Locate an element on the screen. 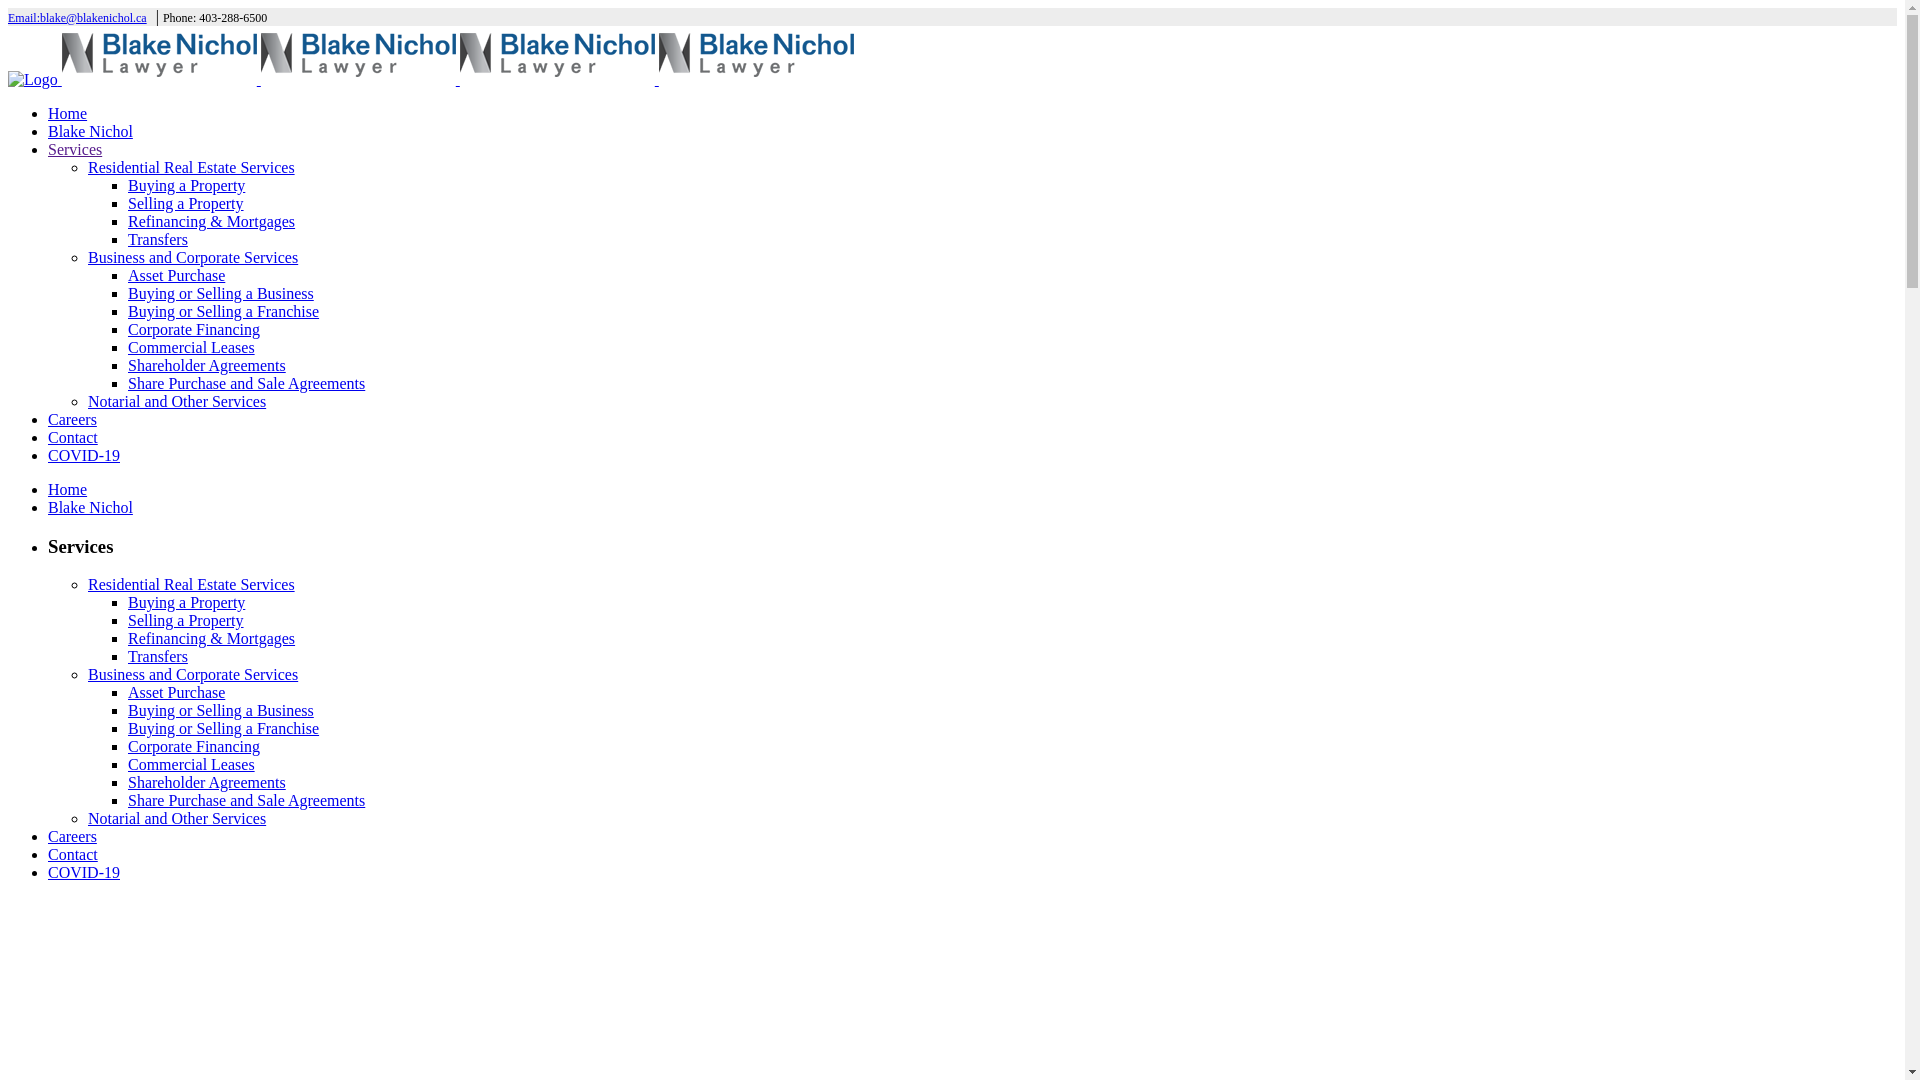  Transfers is located at coordinates (158, 240).